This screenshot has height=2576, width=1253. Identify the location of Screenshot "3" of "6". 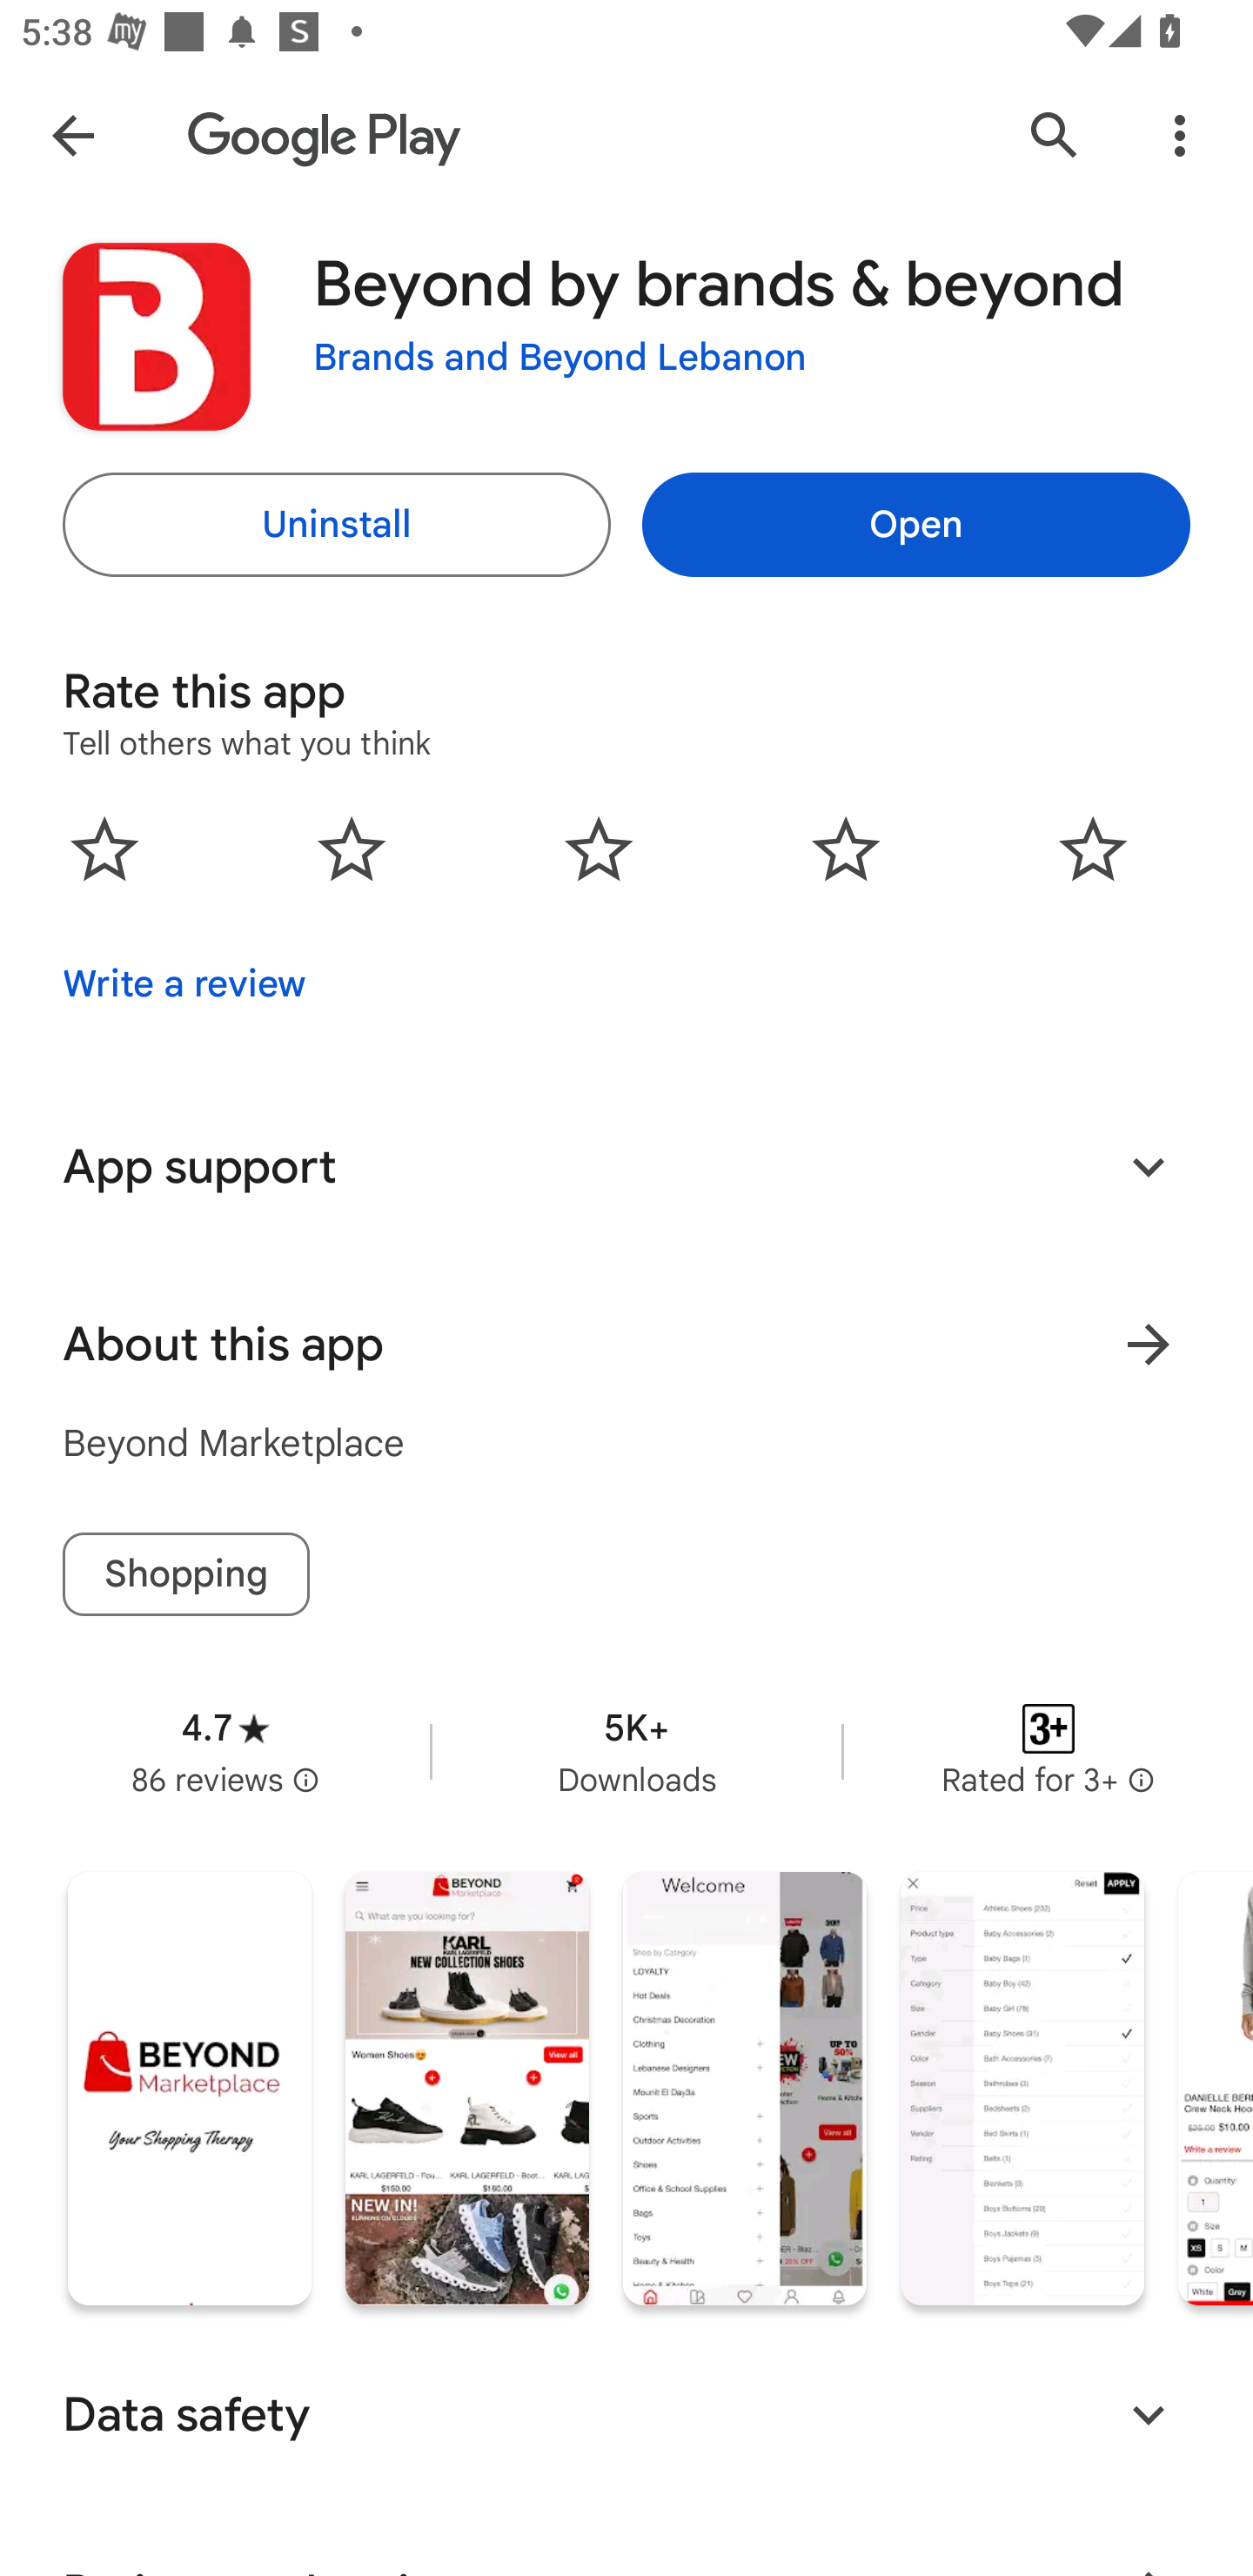
(745, 2089).